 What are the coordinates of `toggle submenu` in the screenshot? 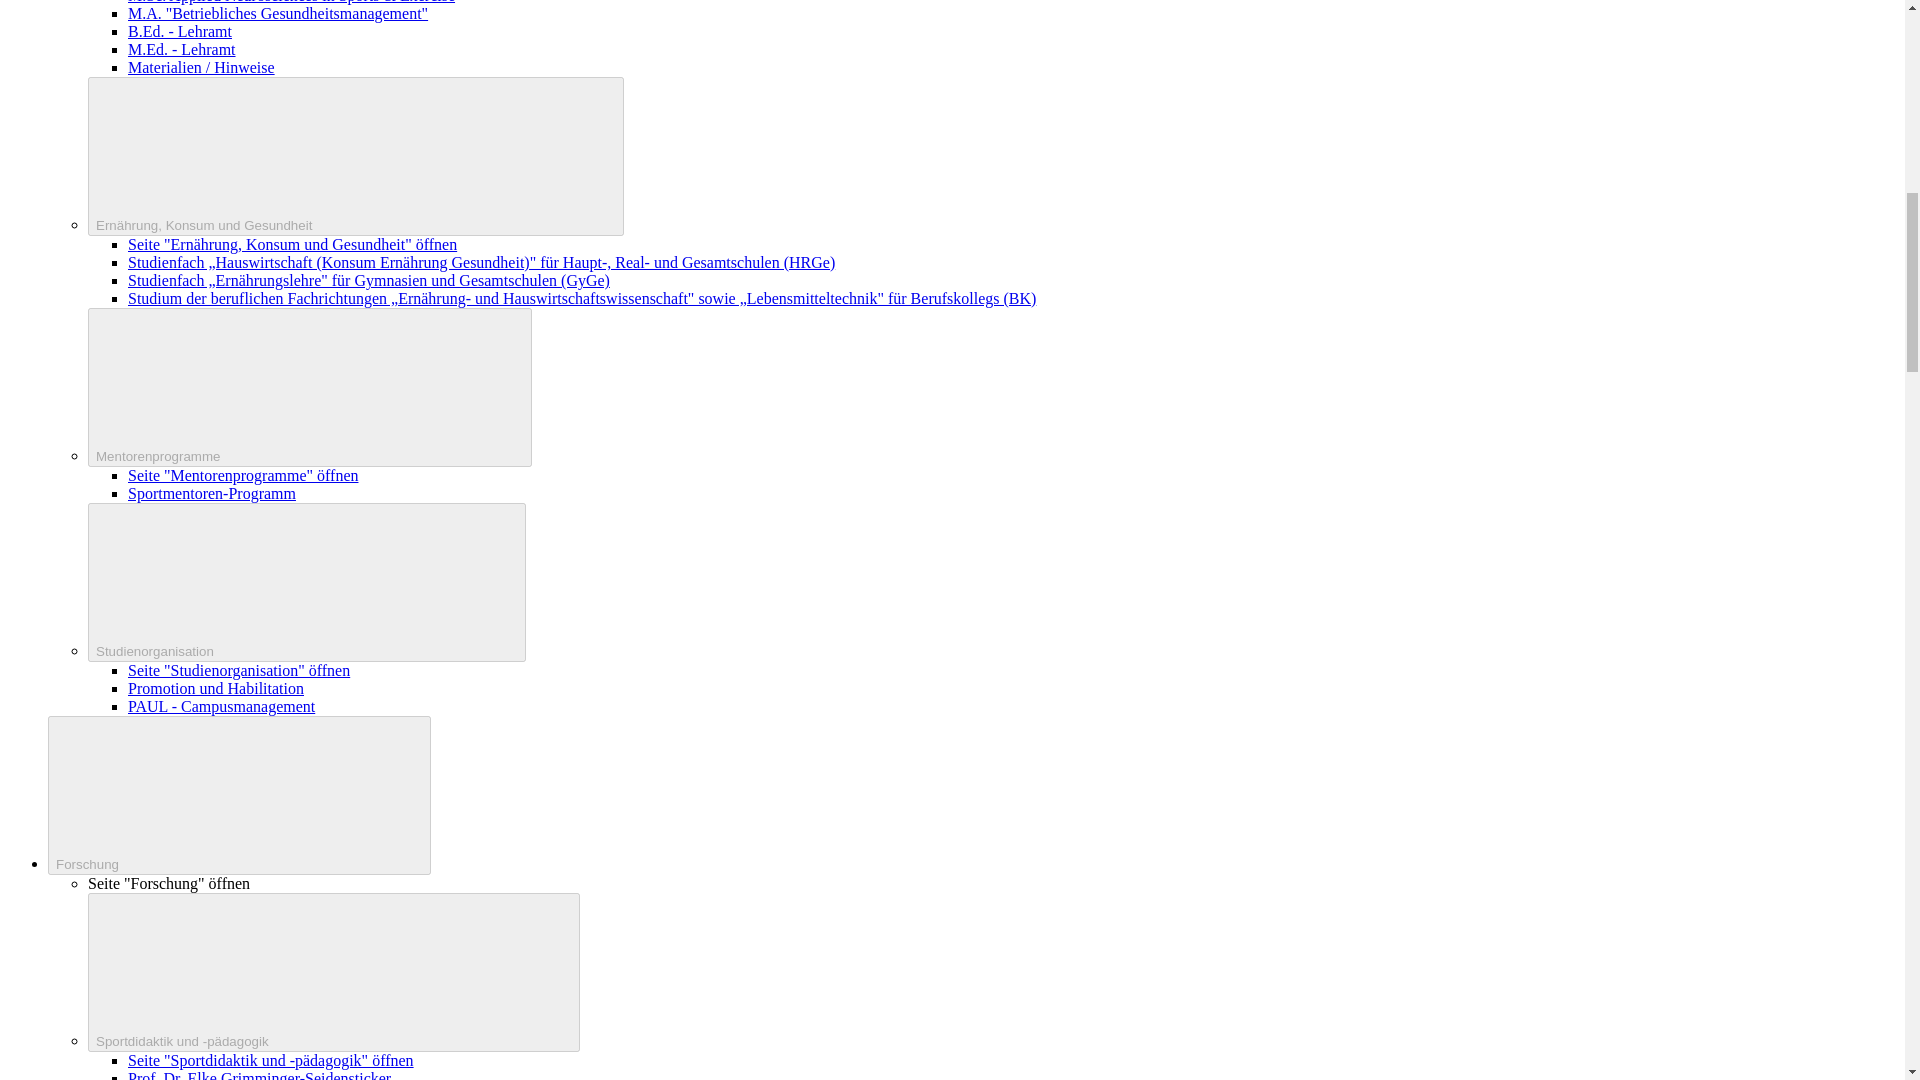 It's located at (334, 972).